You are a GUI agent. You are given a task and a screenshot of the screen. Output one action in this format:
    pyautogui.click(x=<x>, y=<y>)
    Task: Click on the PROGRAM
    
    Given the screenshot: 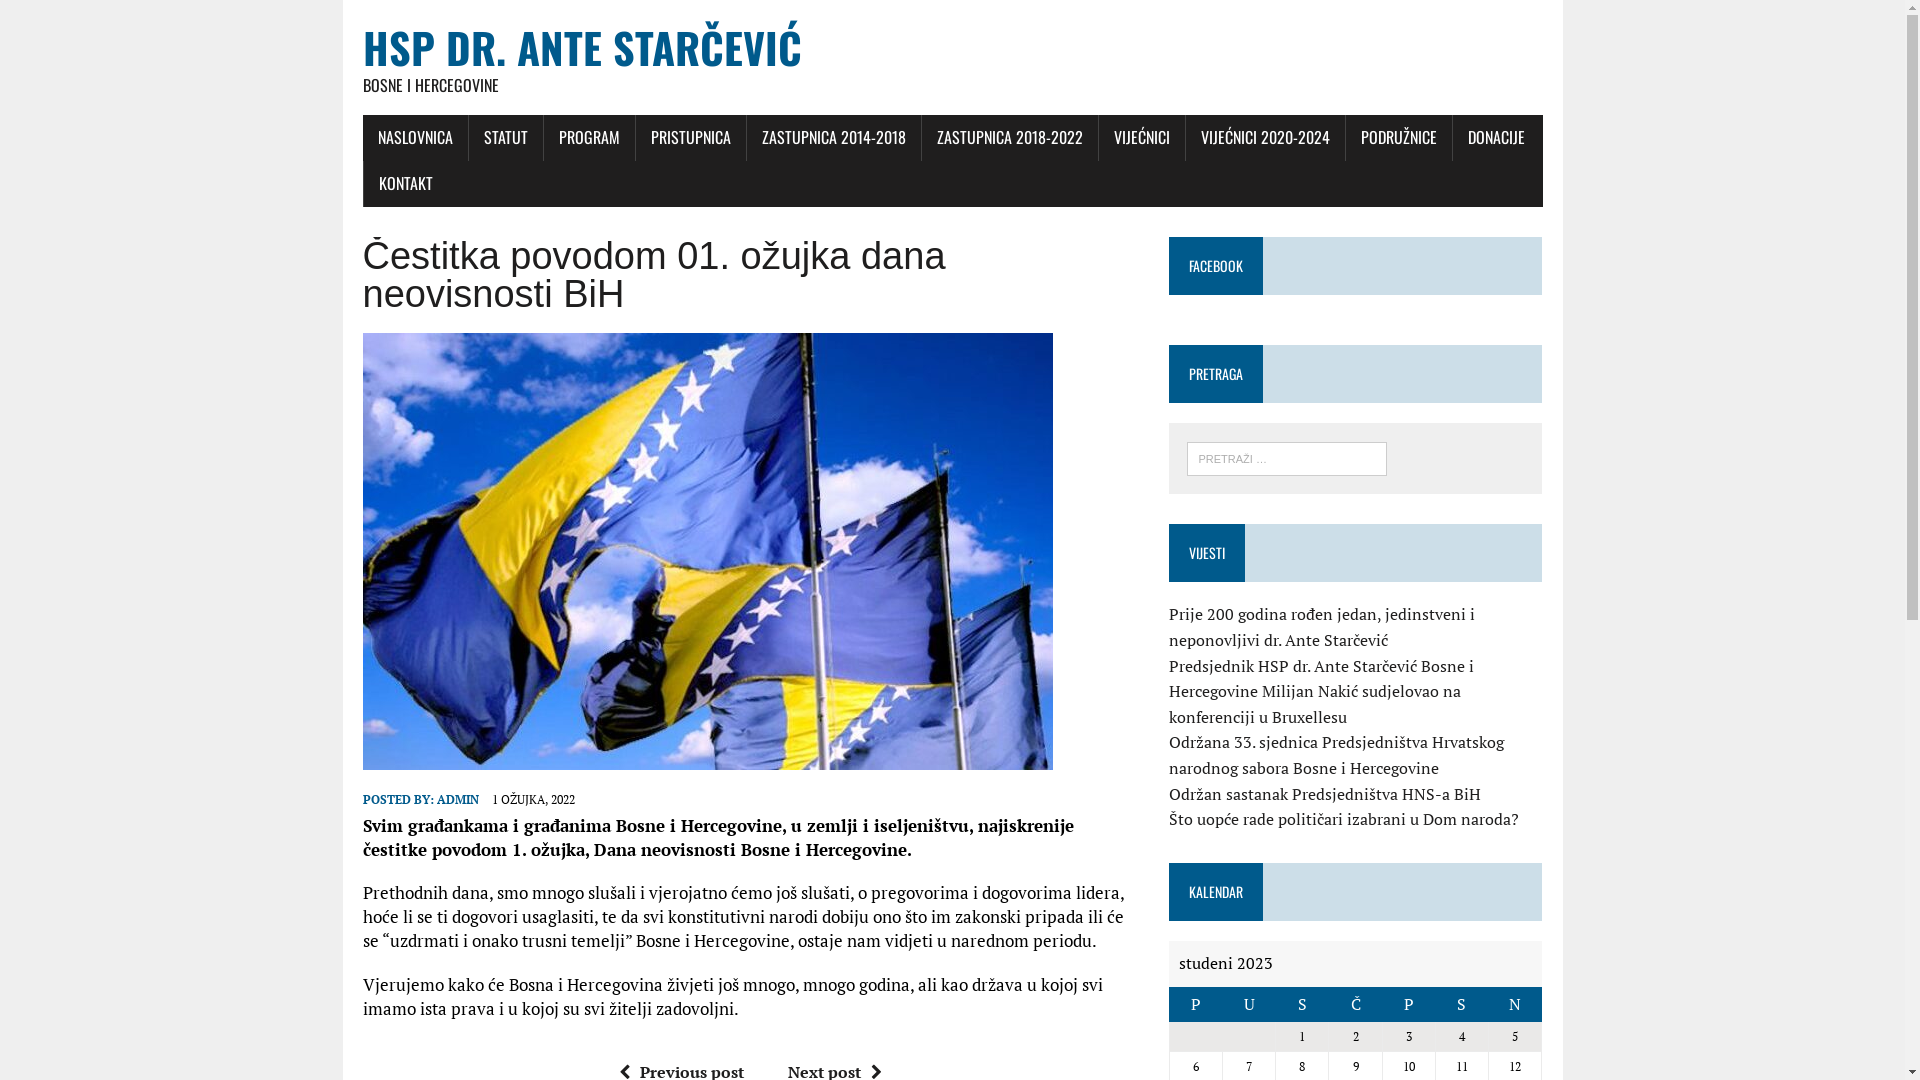 What is the action you would take?
    pyautogui.click(x=590, y=138)
    